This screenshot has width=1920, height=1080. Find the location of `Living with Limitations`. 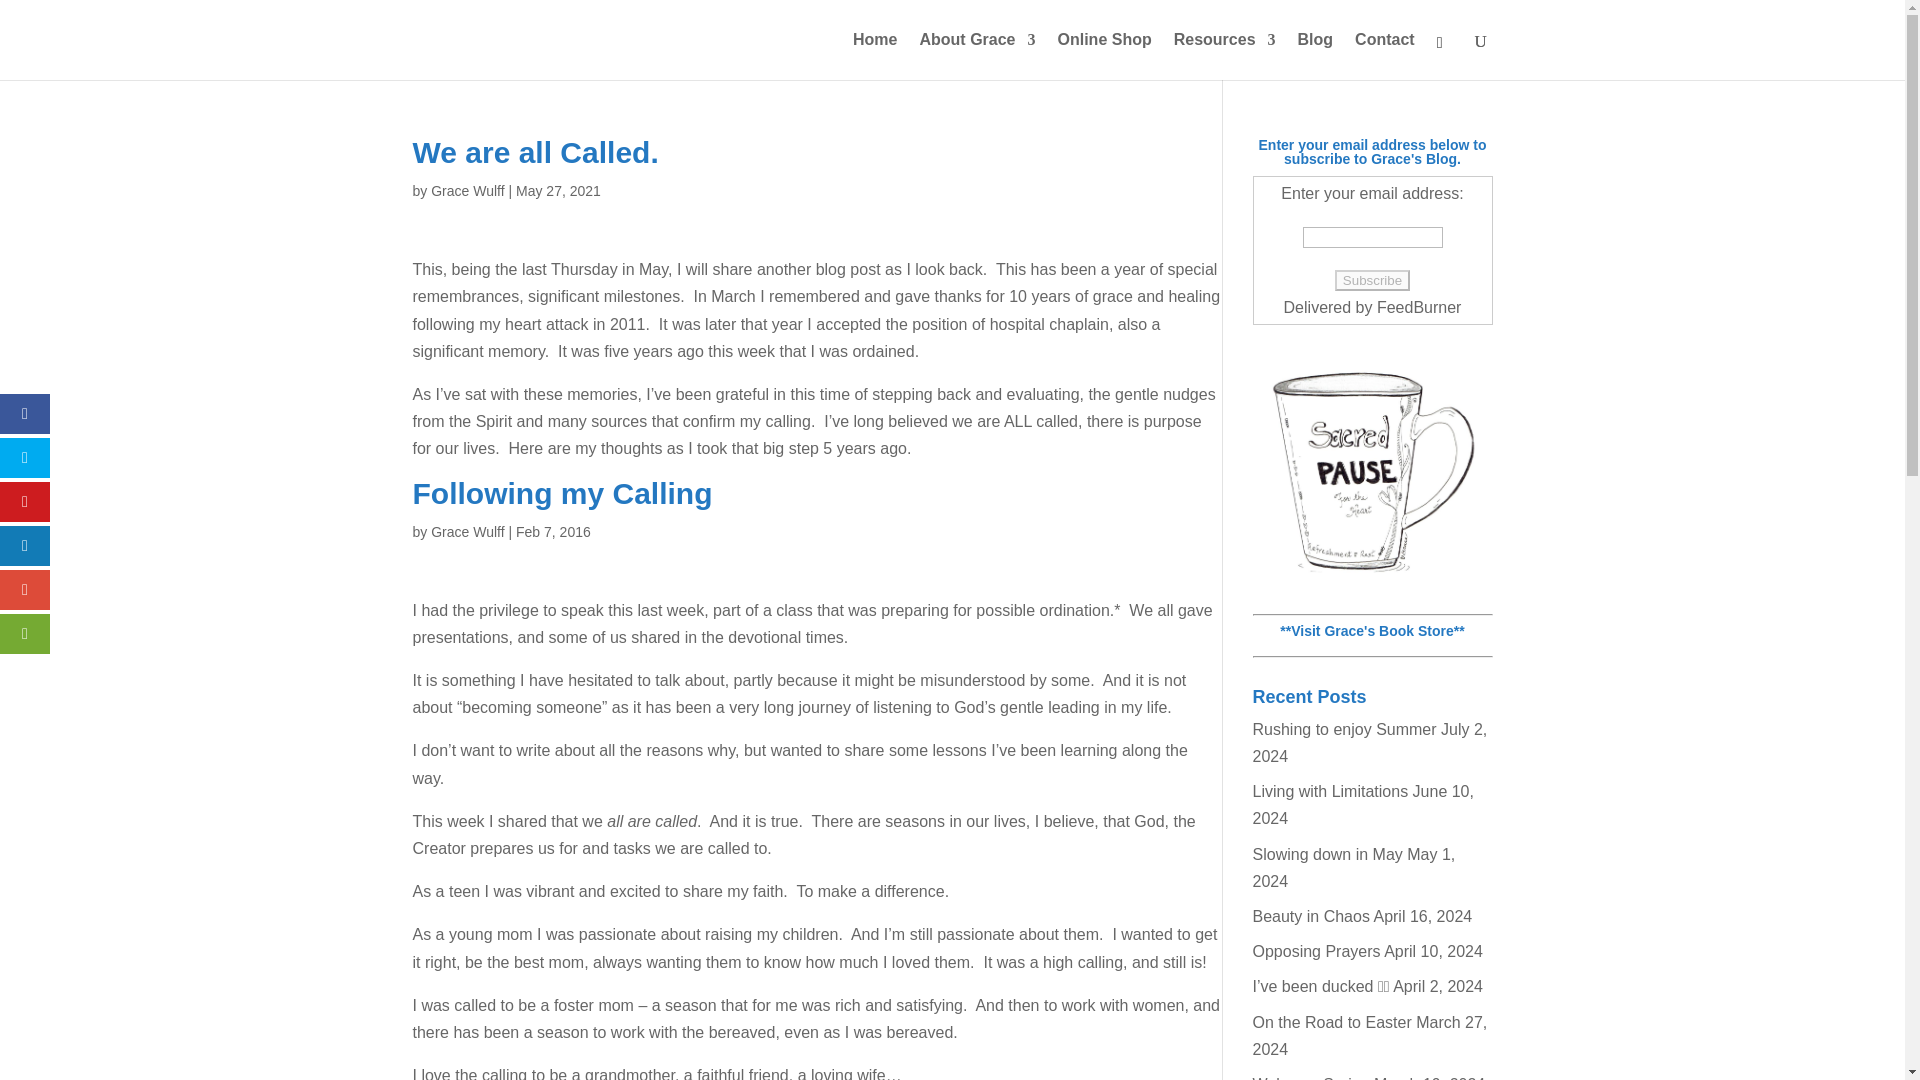

Living with Limitations is located at coordinates (1329, 792).